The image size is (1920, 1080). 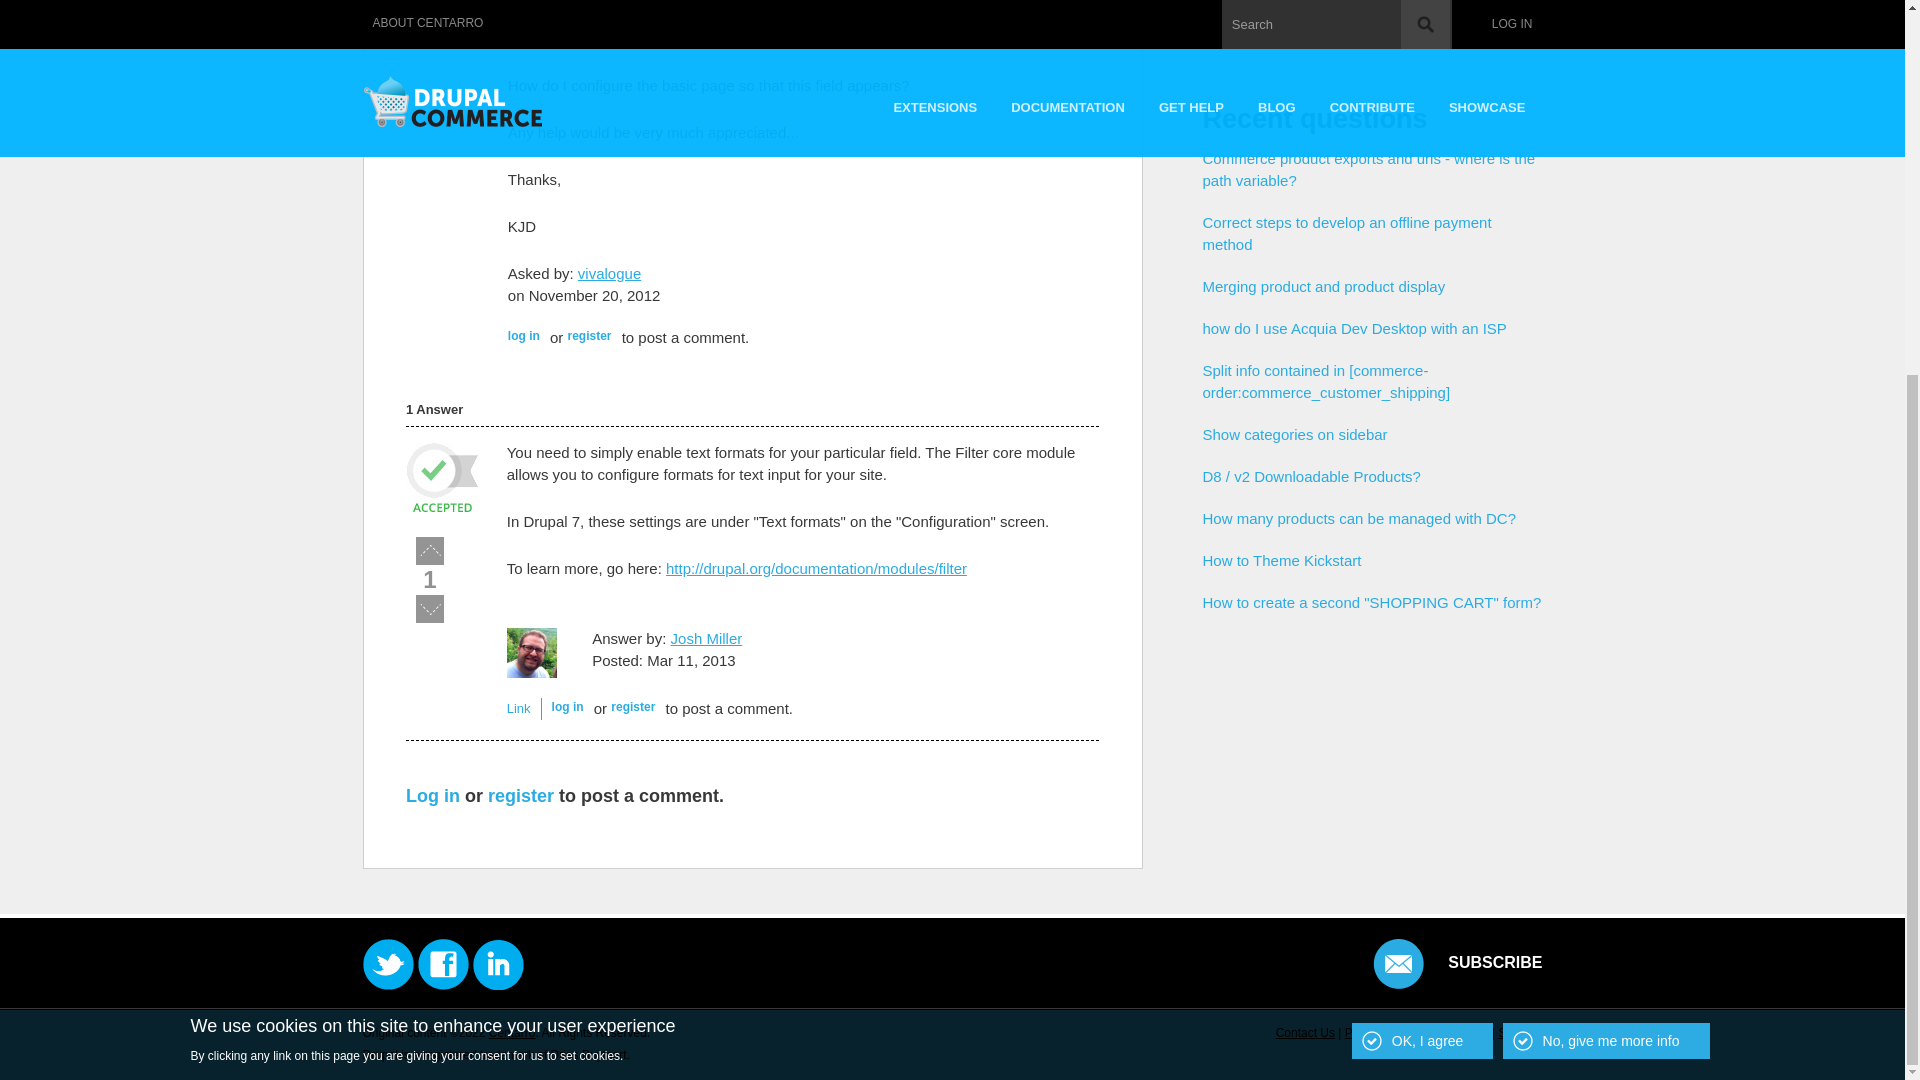 I want to click on log in, so click(x=524, y=336).